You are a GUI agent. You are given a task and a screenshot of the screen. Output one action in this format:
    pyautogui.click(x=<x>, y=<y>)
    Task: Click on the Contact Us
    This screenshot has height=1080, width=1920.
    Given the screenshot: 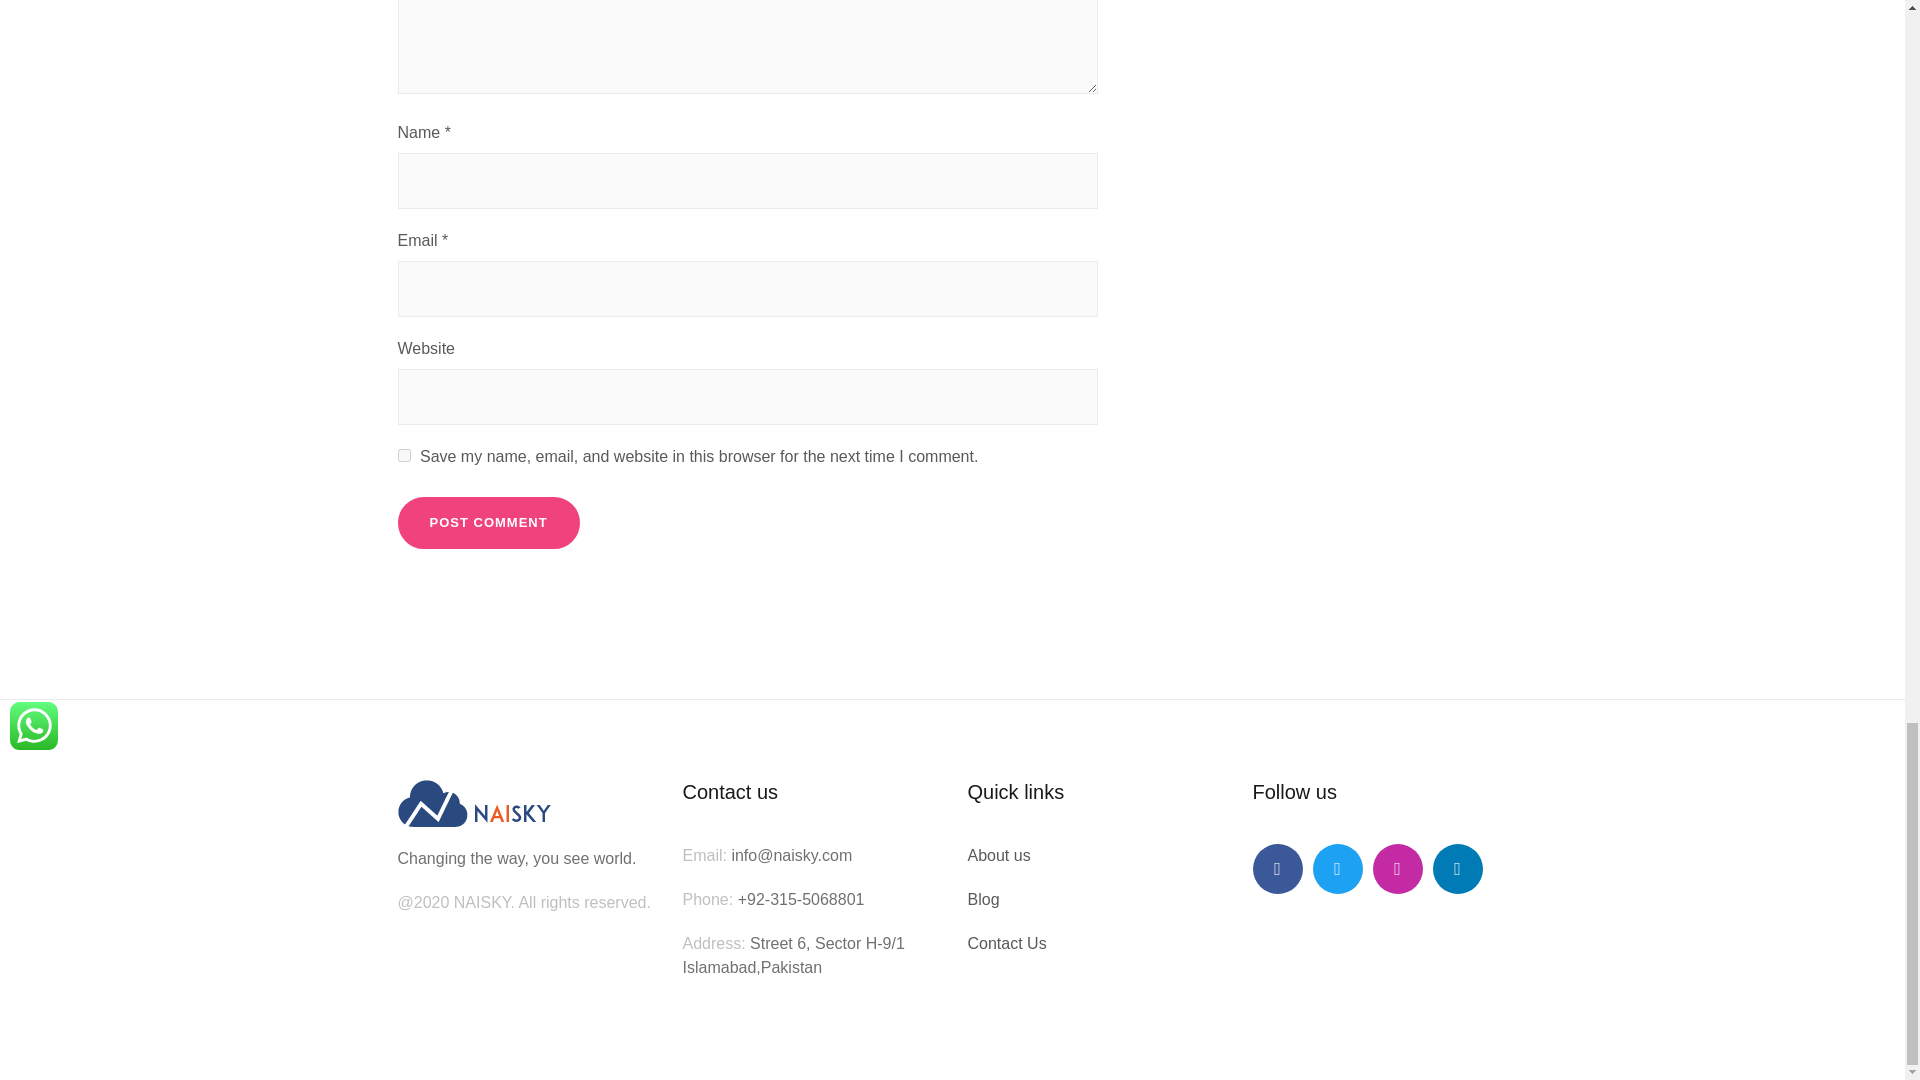 What is the action you would take?
    pyautogui.click(x=1006, y=943)
    